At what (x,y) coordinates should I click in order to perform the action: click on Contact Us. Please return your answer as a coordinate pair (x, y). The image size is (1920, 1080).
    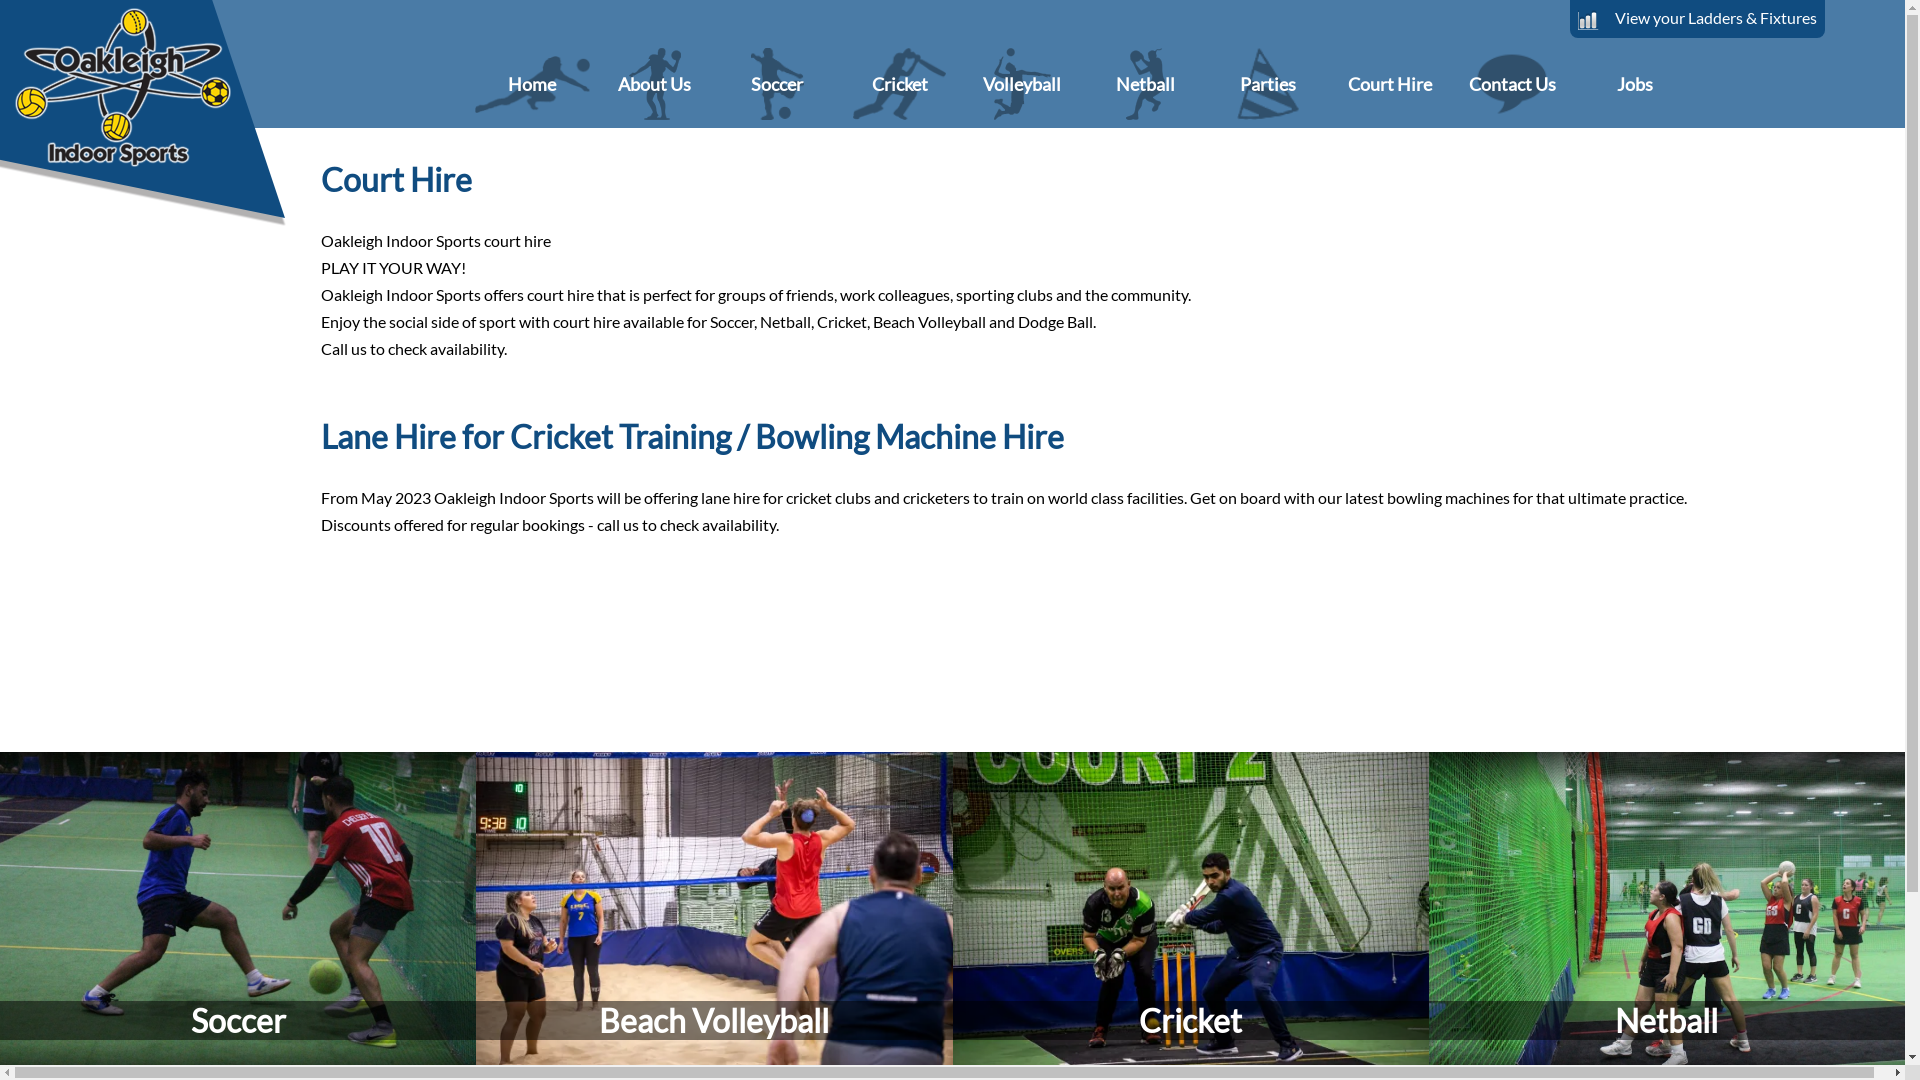
    Looking at the image, I should click on (1512, 84).